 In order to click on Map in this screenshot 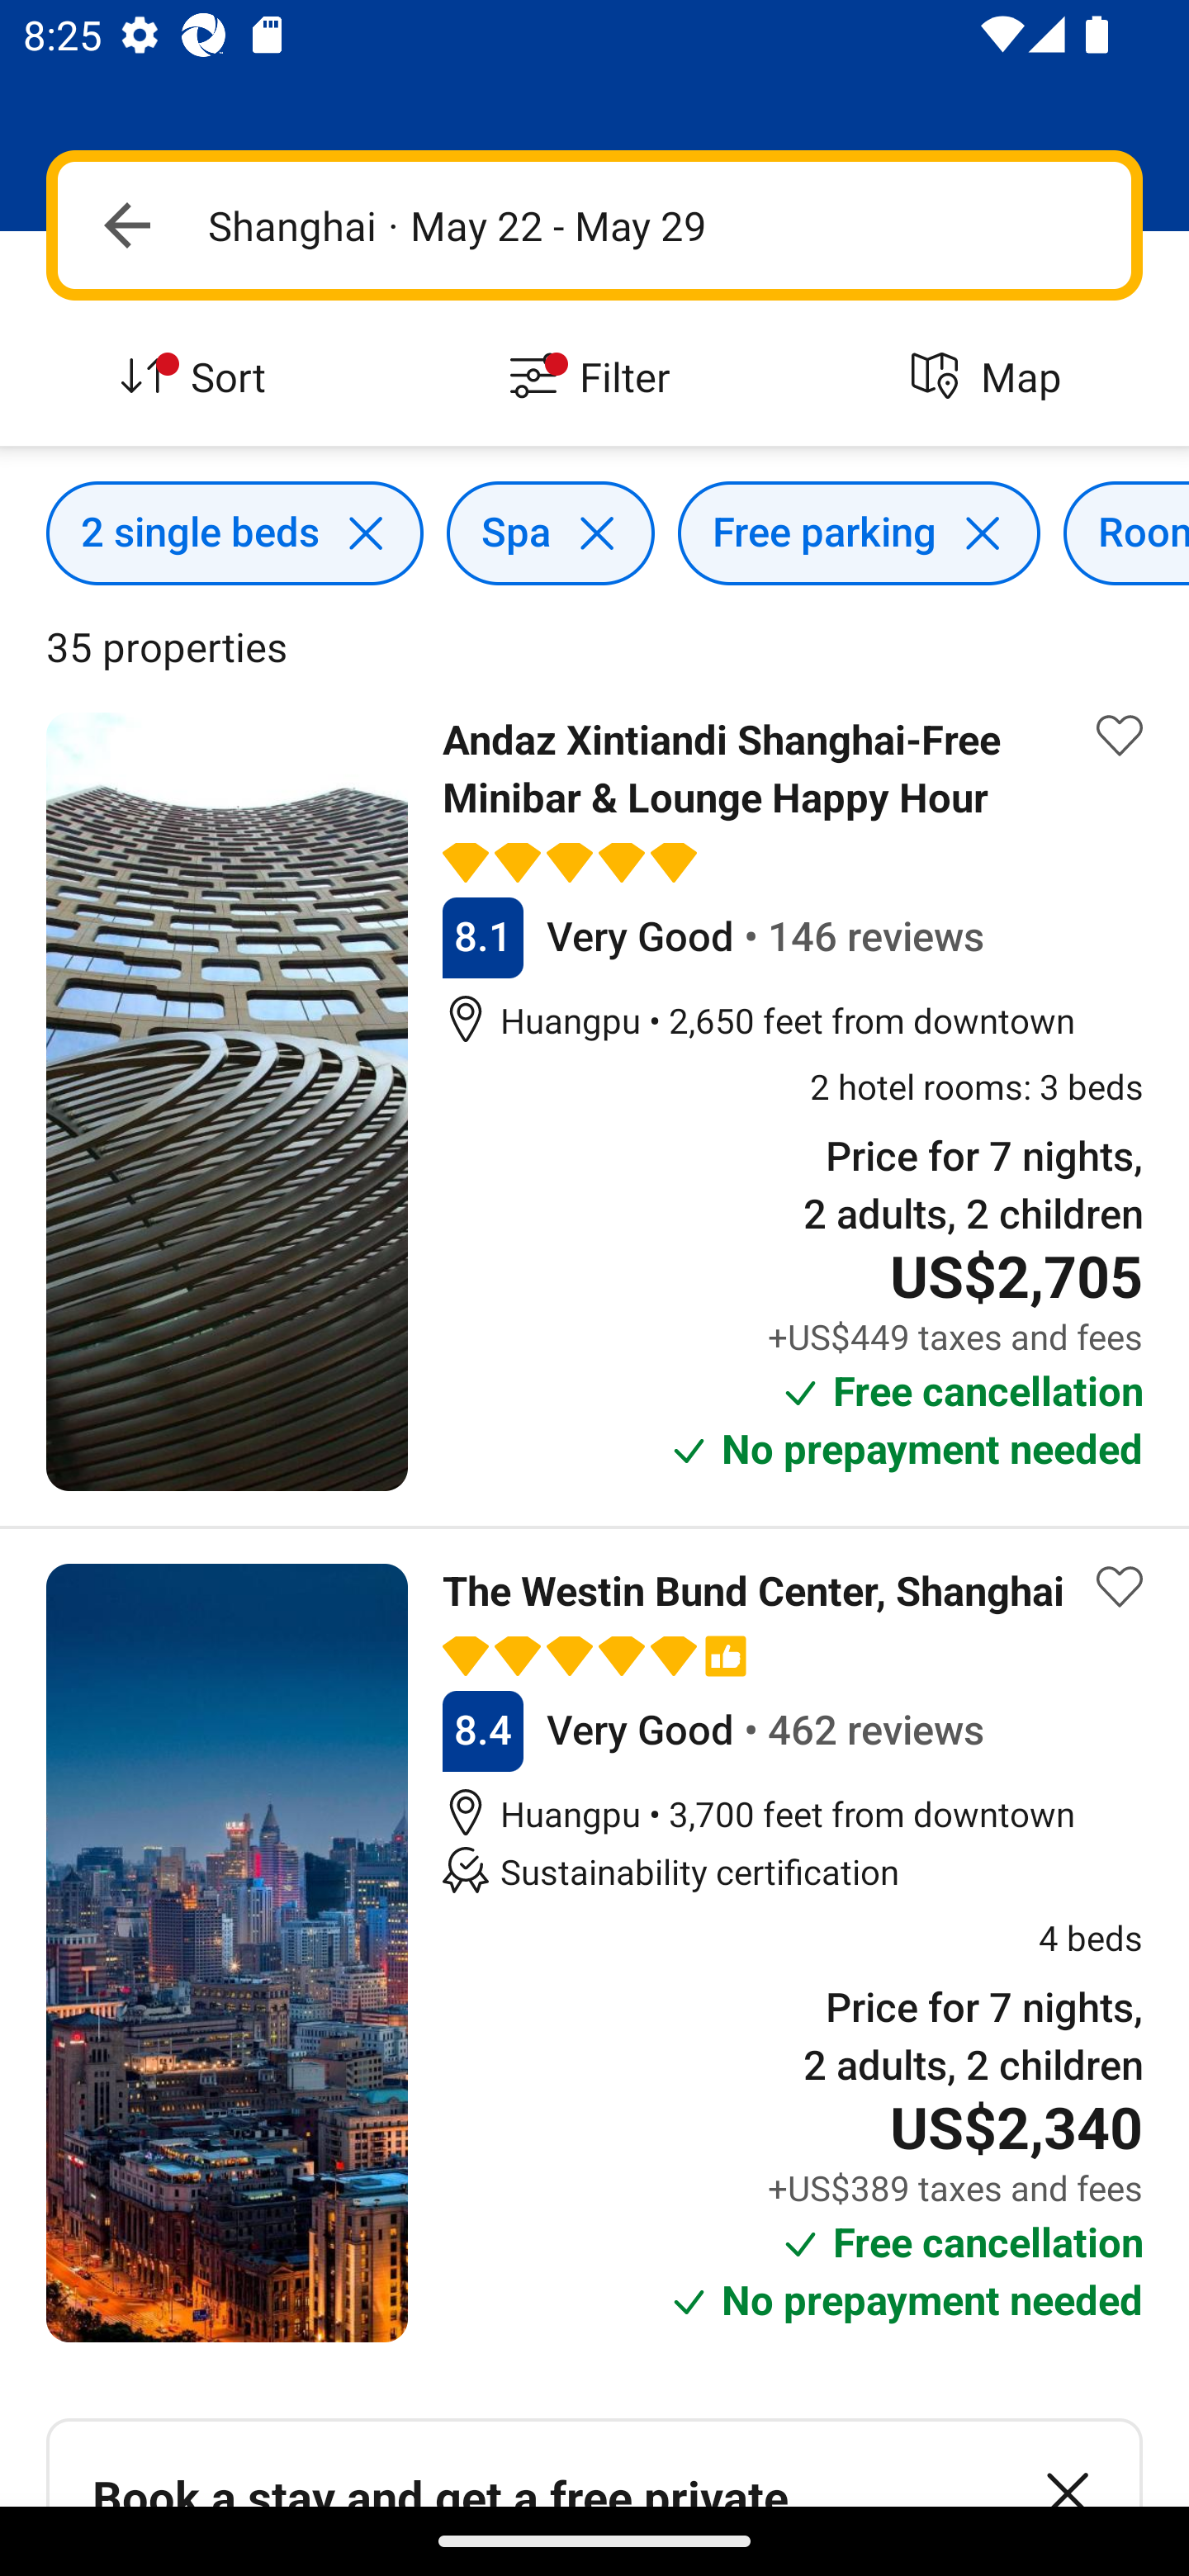, I will do `click(991, 378)`.